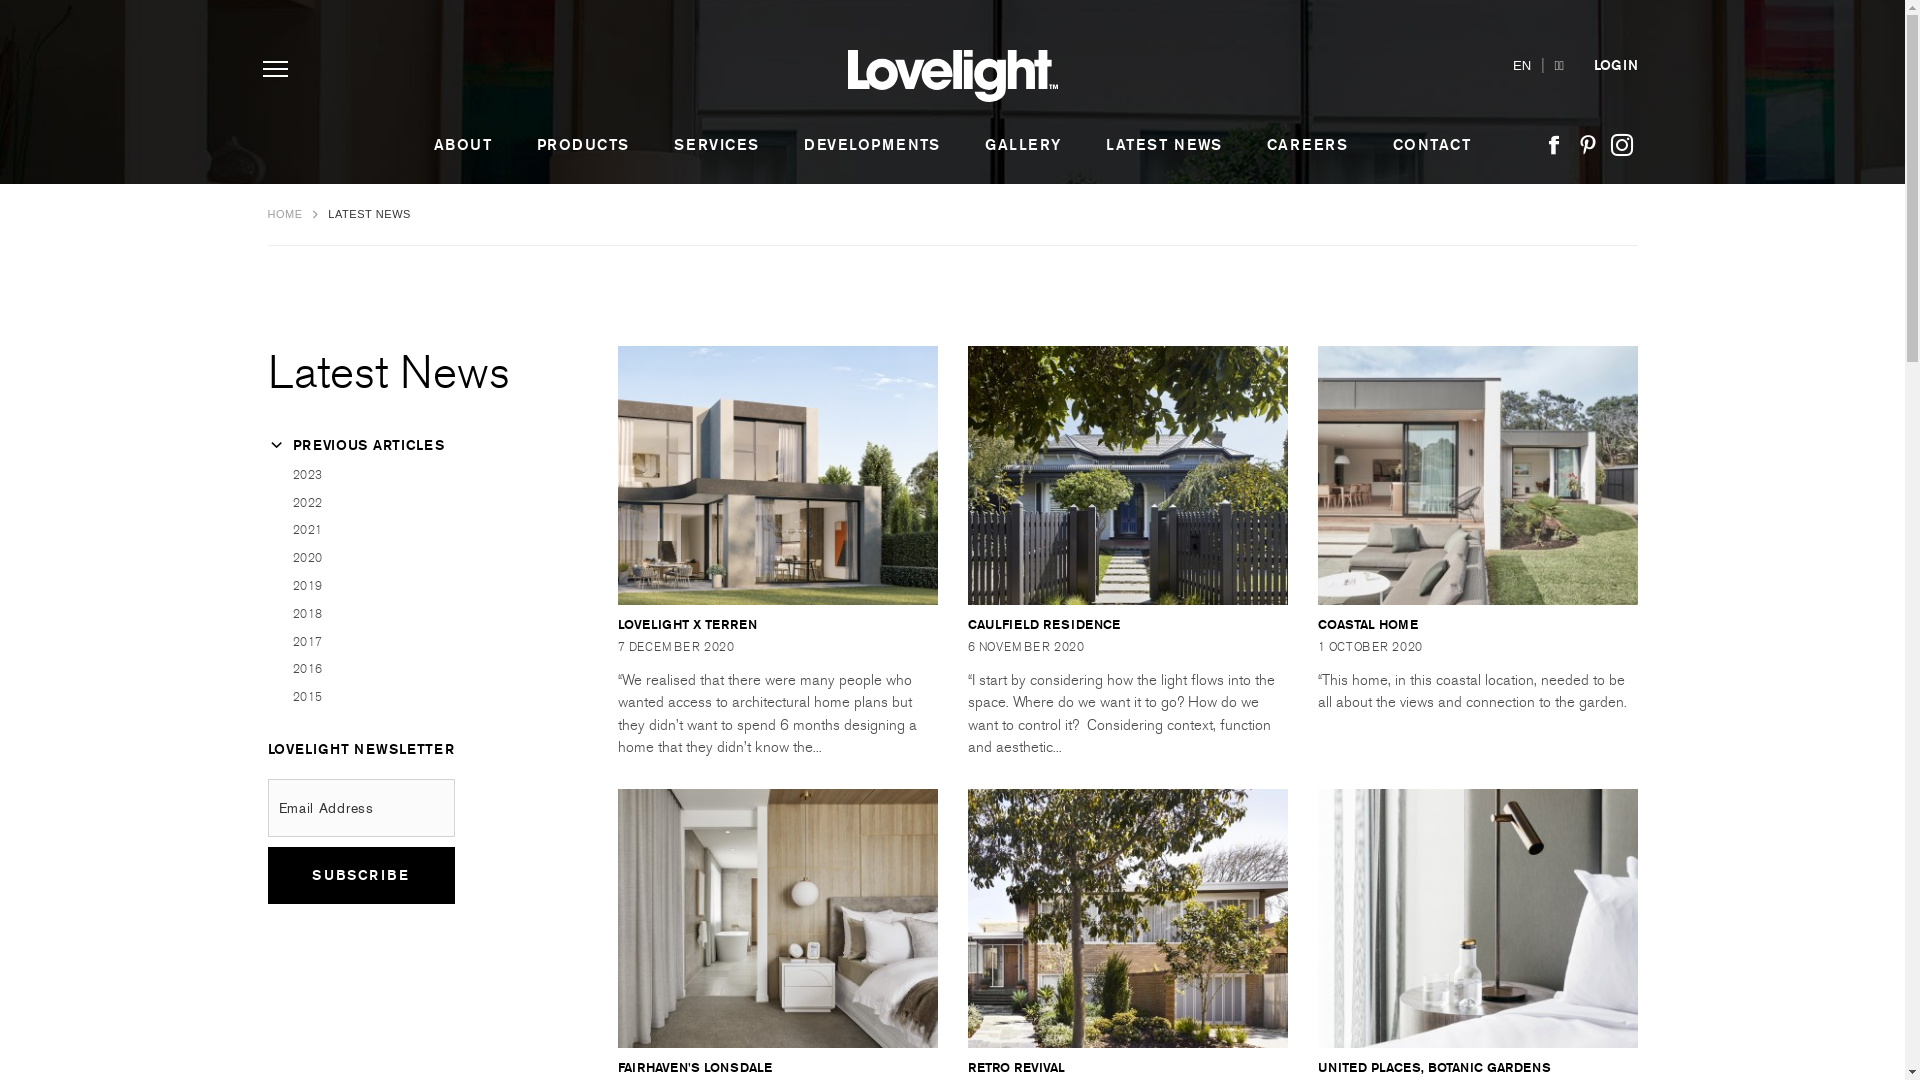 The width and height of the screenshot is (1920, 1080). Describe the element at coordinates (1164, 146) in the screenshot. I see `LATEST NEWS` at that location.